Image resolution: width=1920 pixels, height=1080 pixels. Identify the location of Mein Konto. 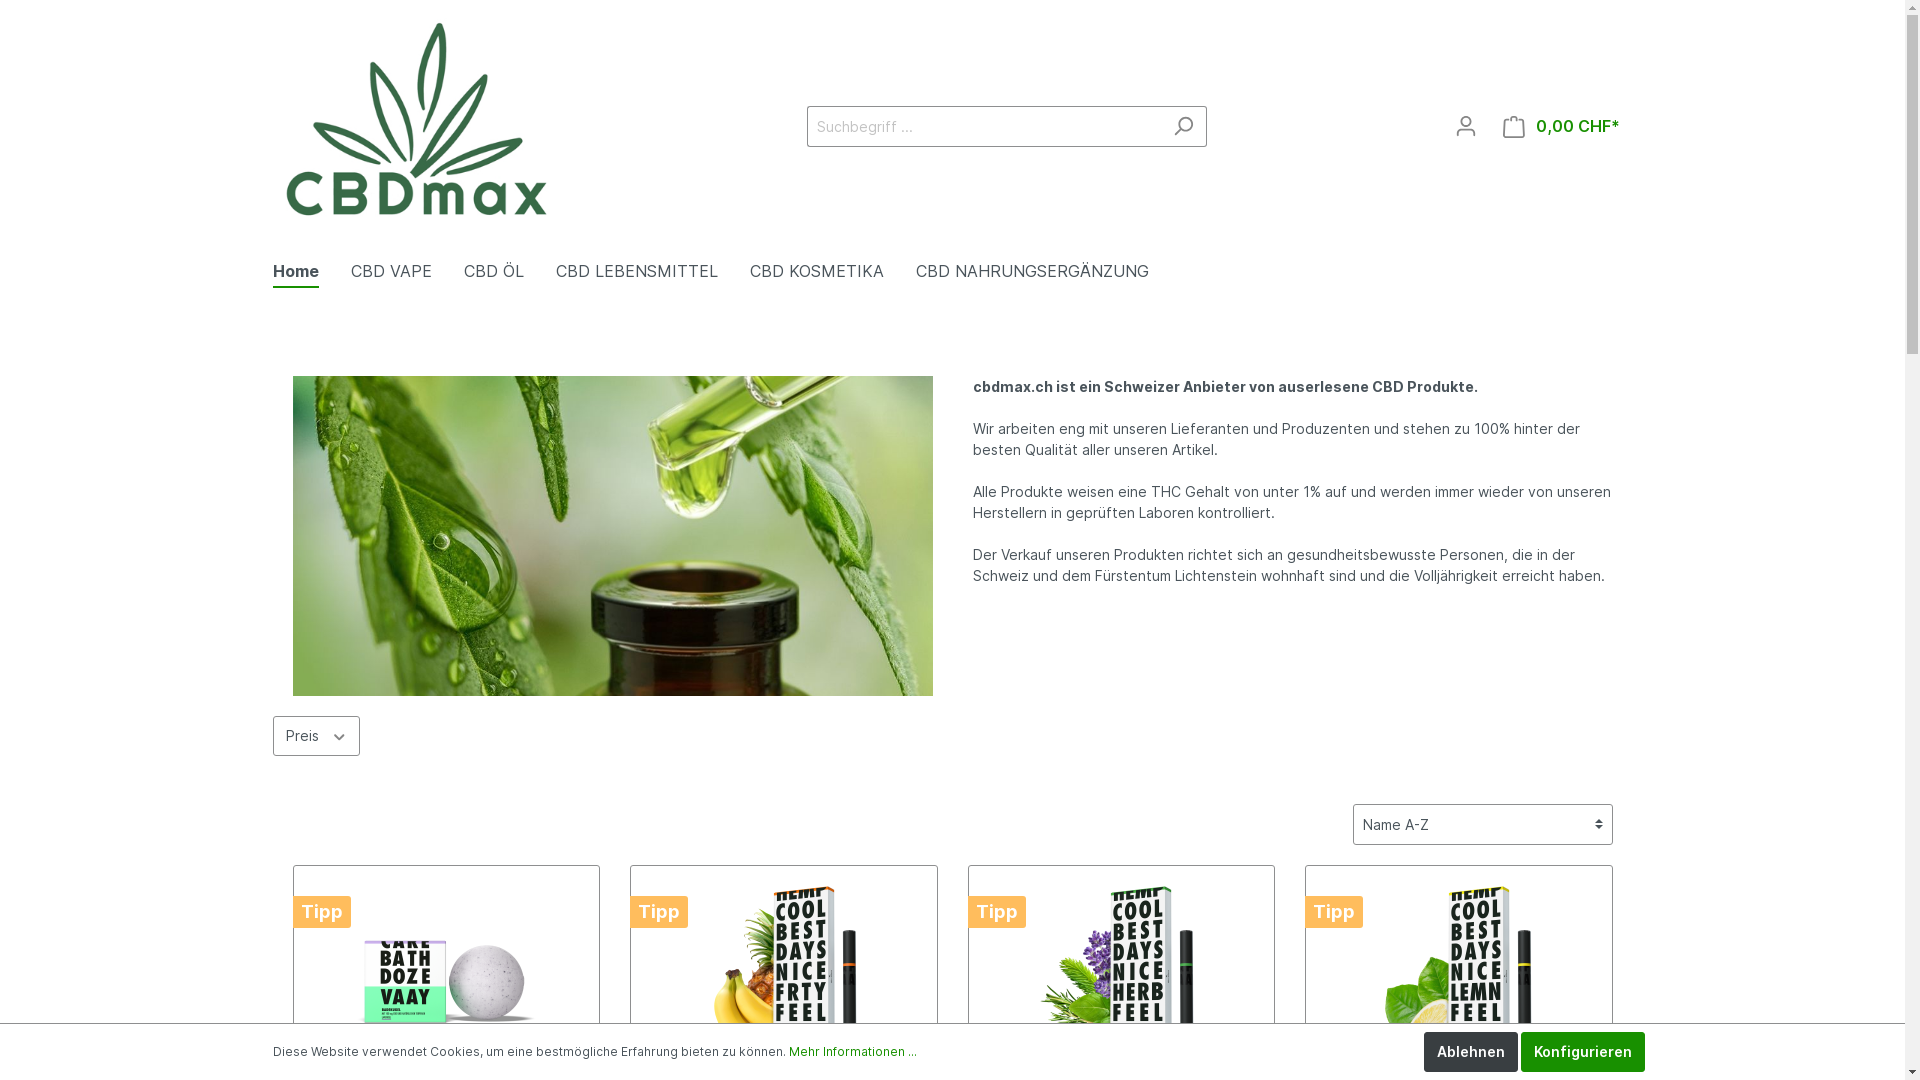
(1466, 126).